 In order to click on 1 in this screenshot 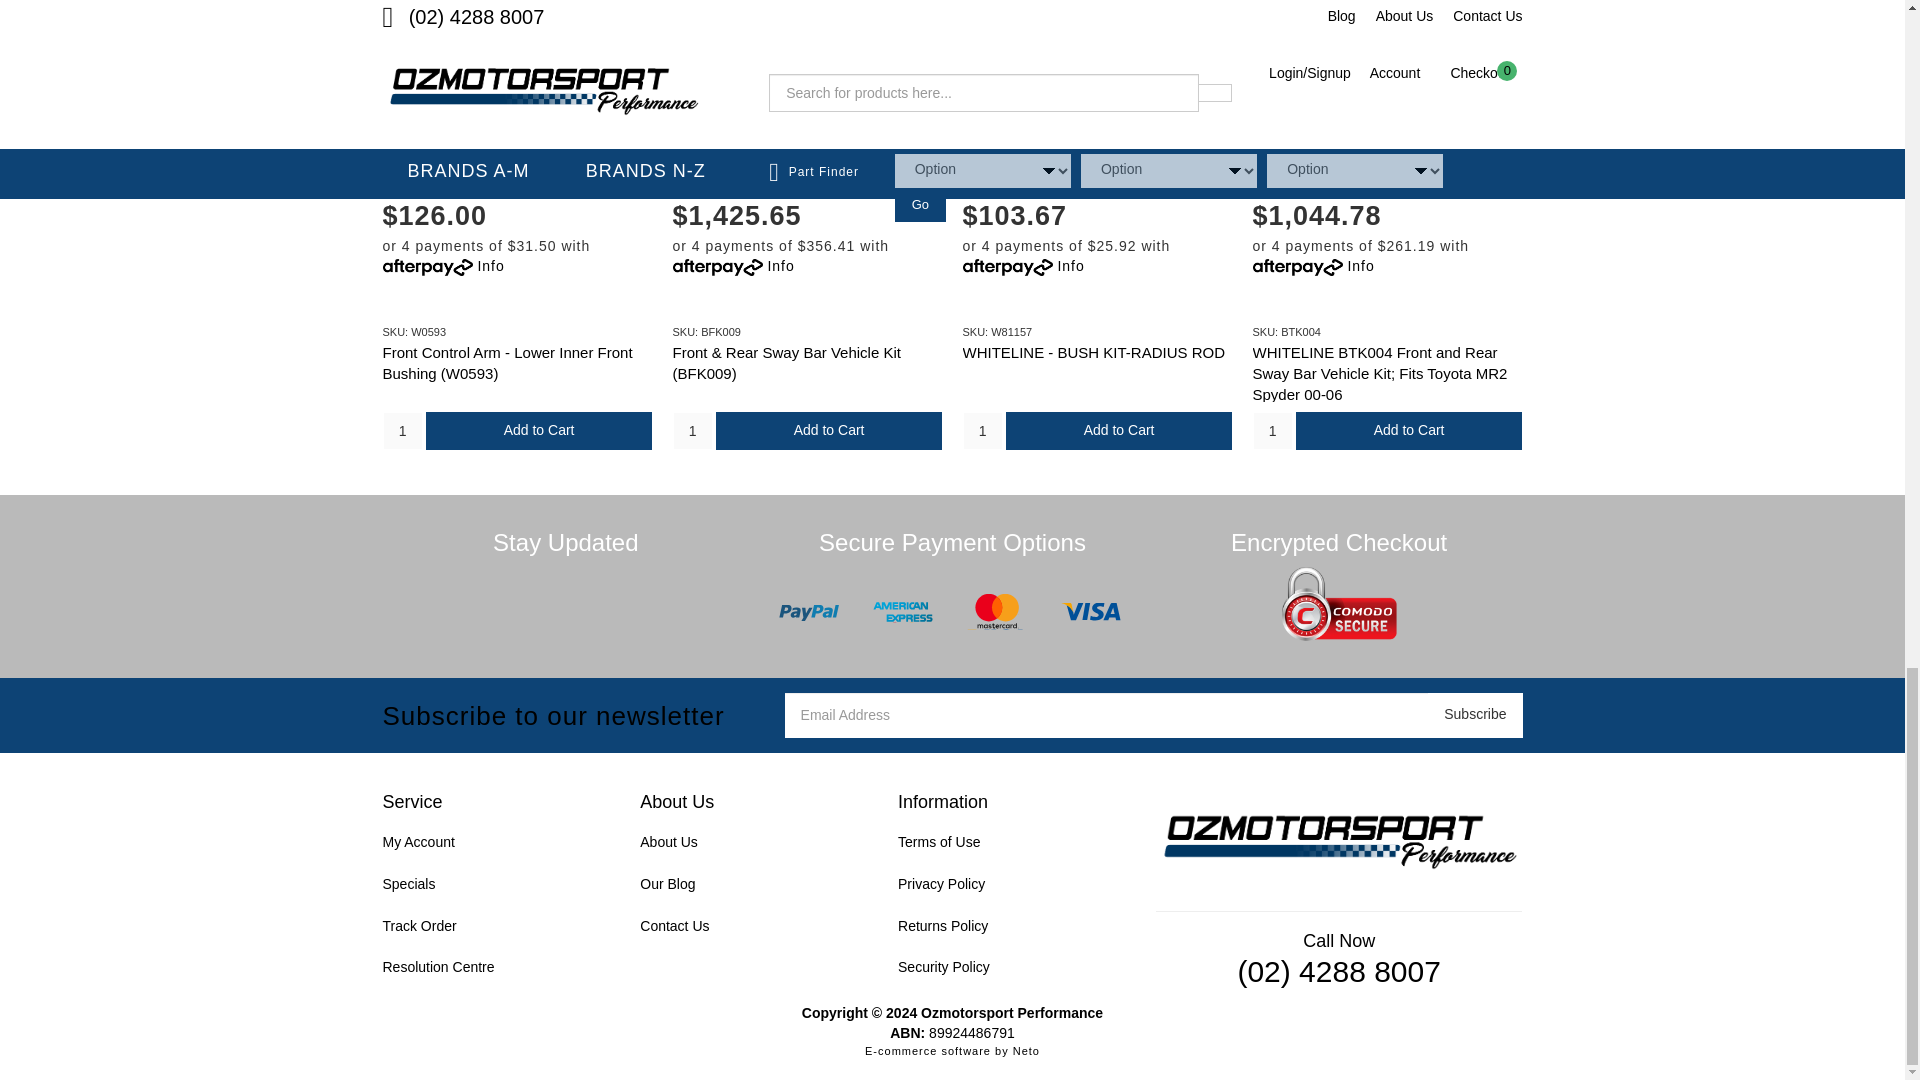, I will do `click(1272, 430)`.